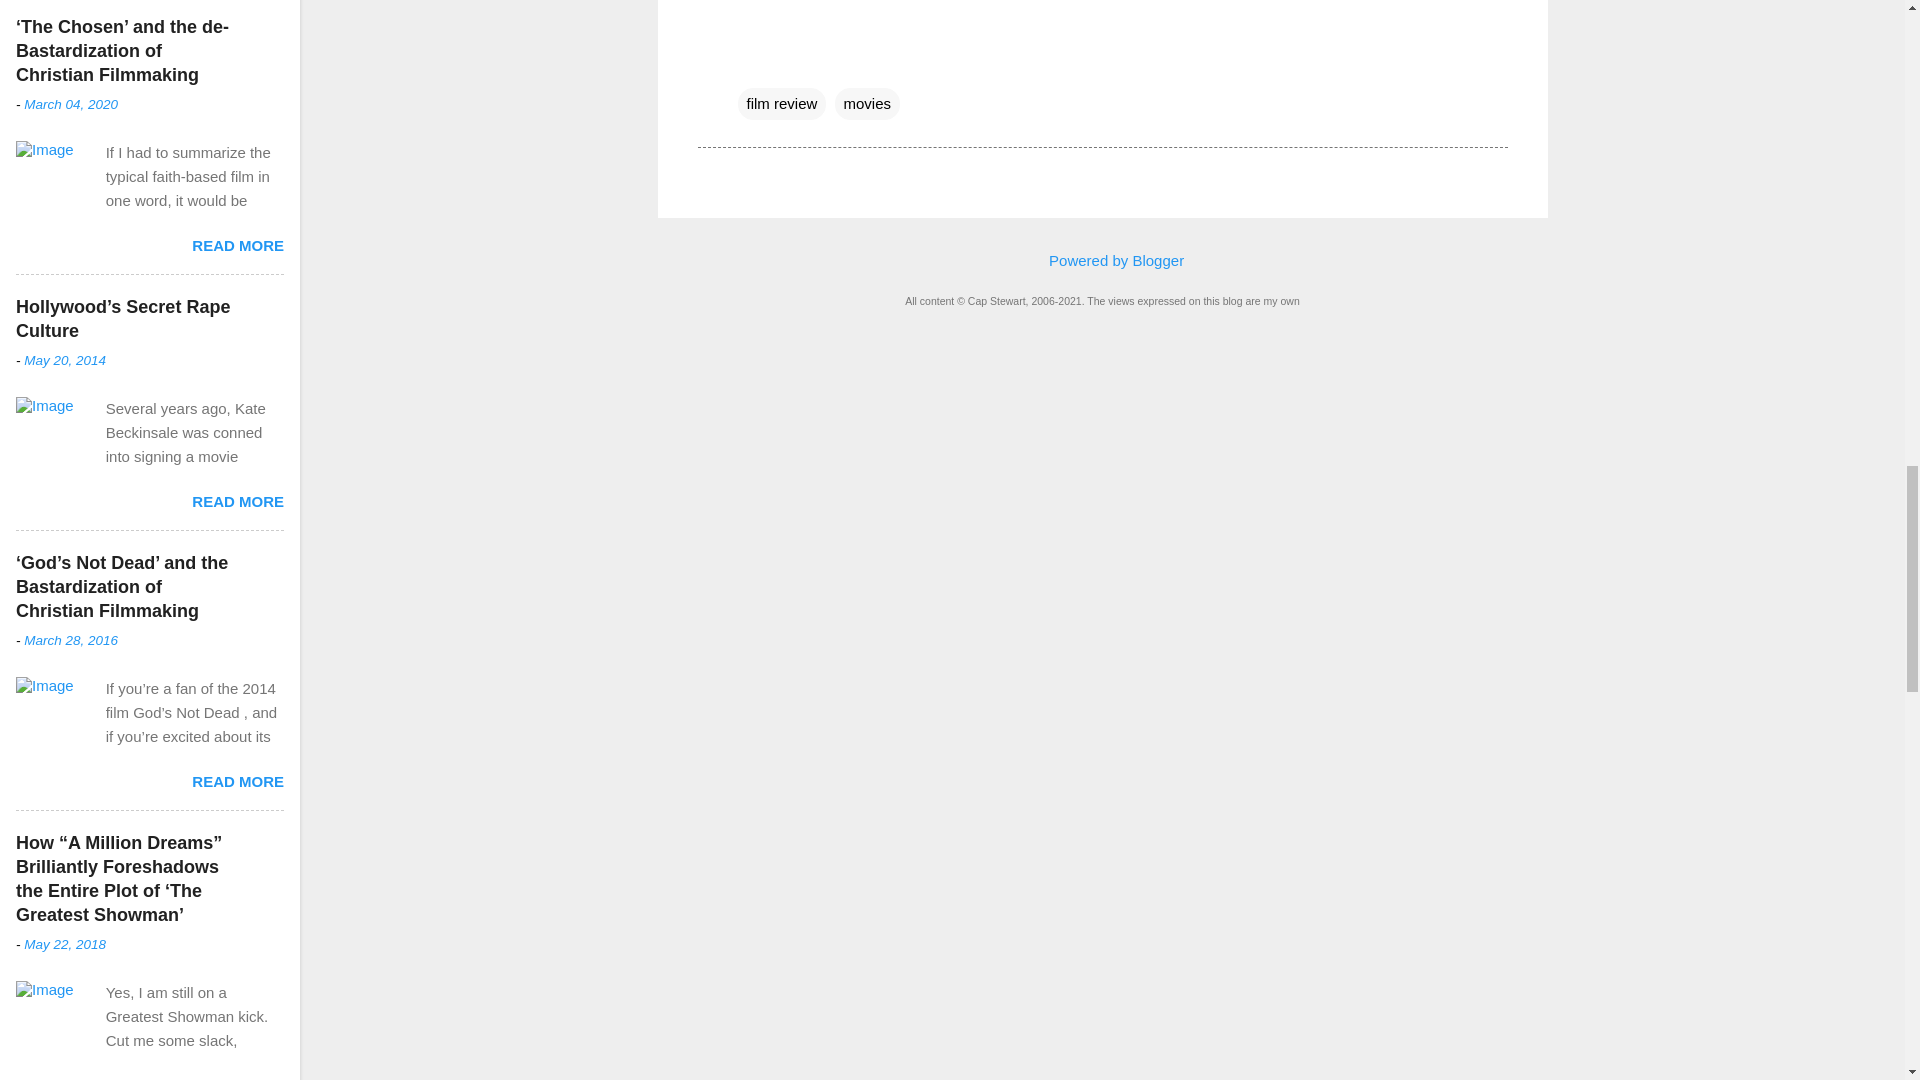  Describe the element at coordinates (1102, 260) in the screenshot. I see `Powered by Blogger` at that location.